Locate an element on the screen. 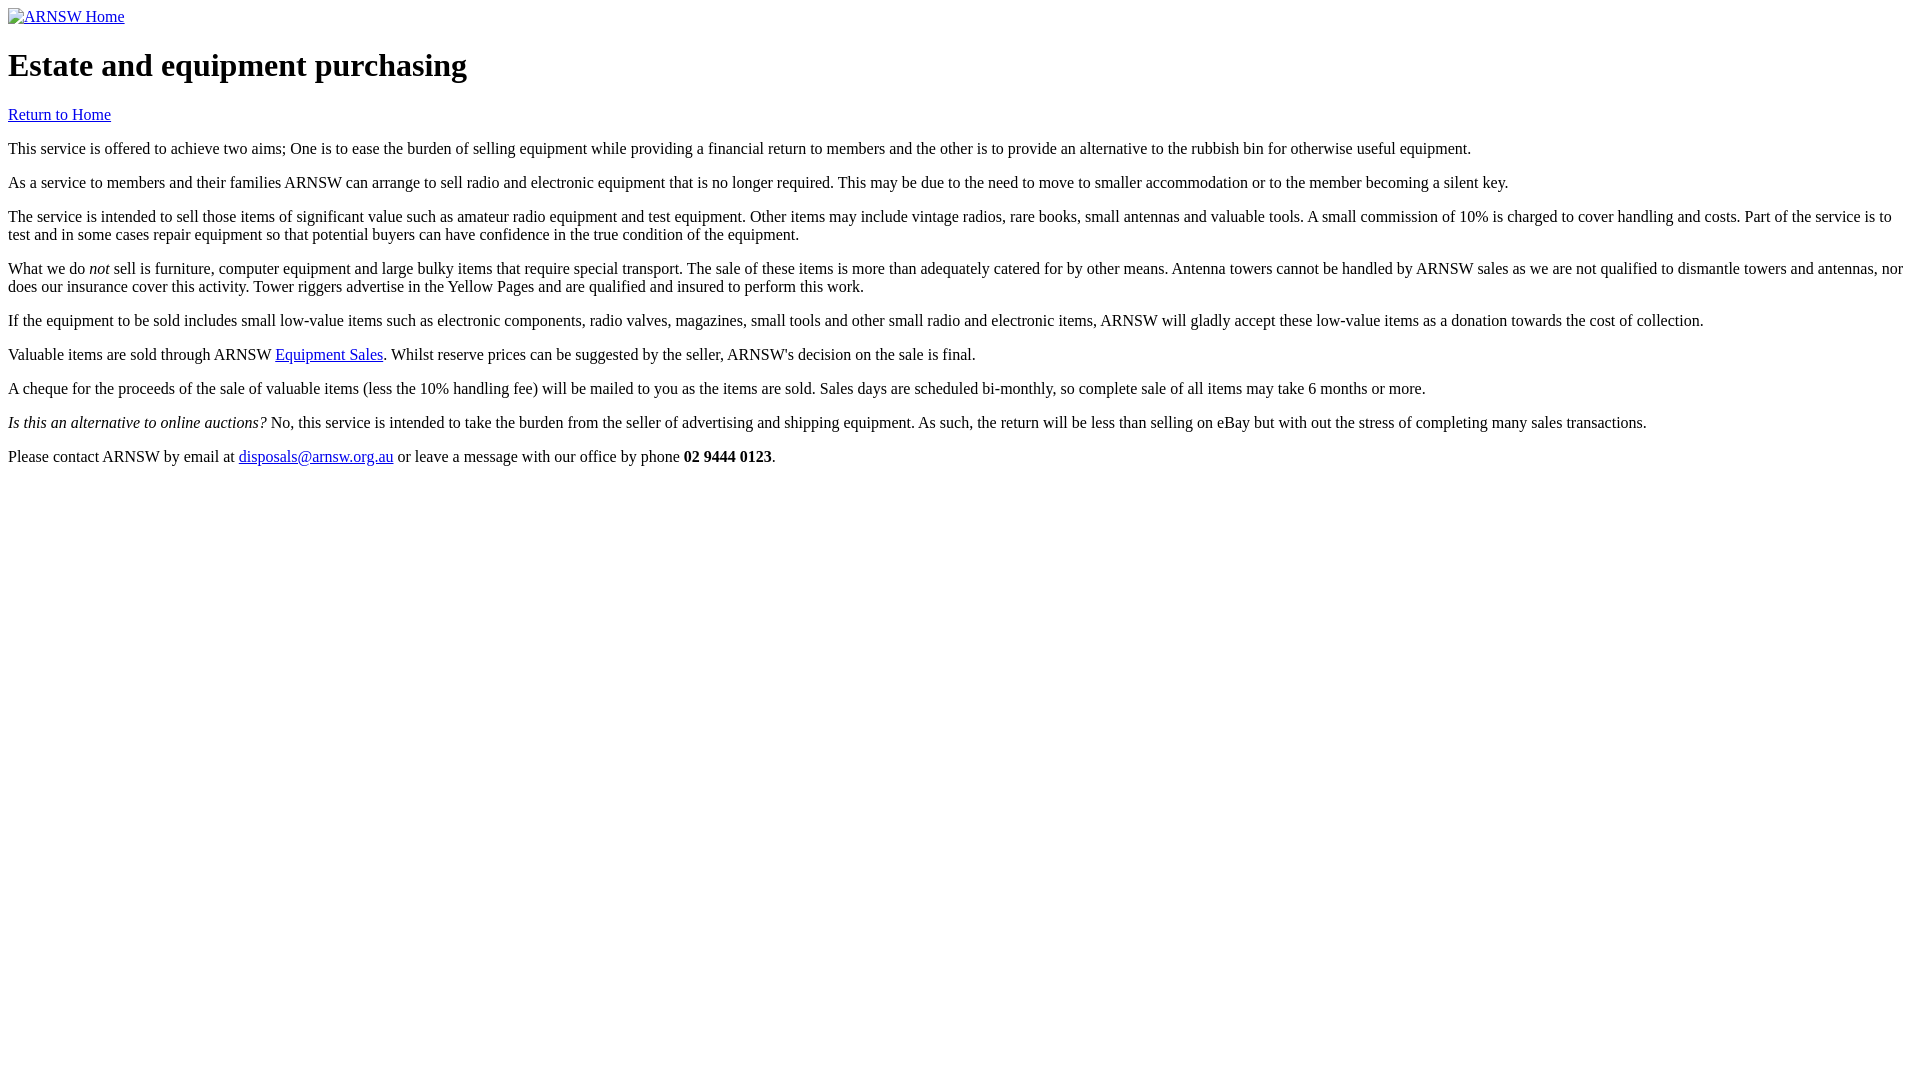 The height and width of the screenshot is (1080, 1920). disposals@arnsw.org.au is located at coordinates (316, 456).